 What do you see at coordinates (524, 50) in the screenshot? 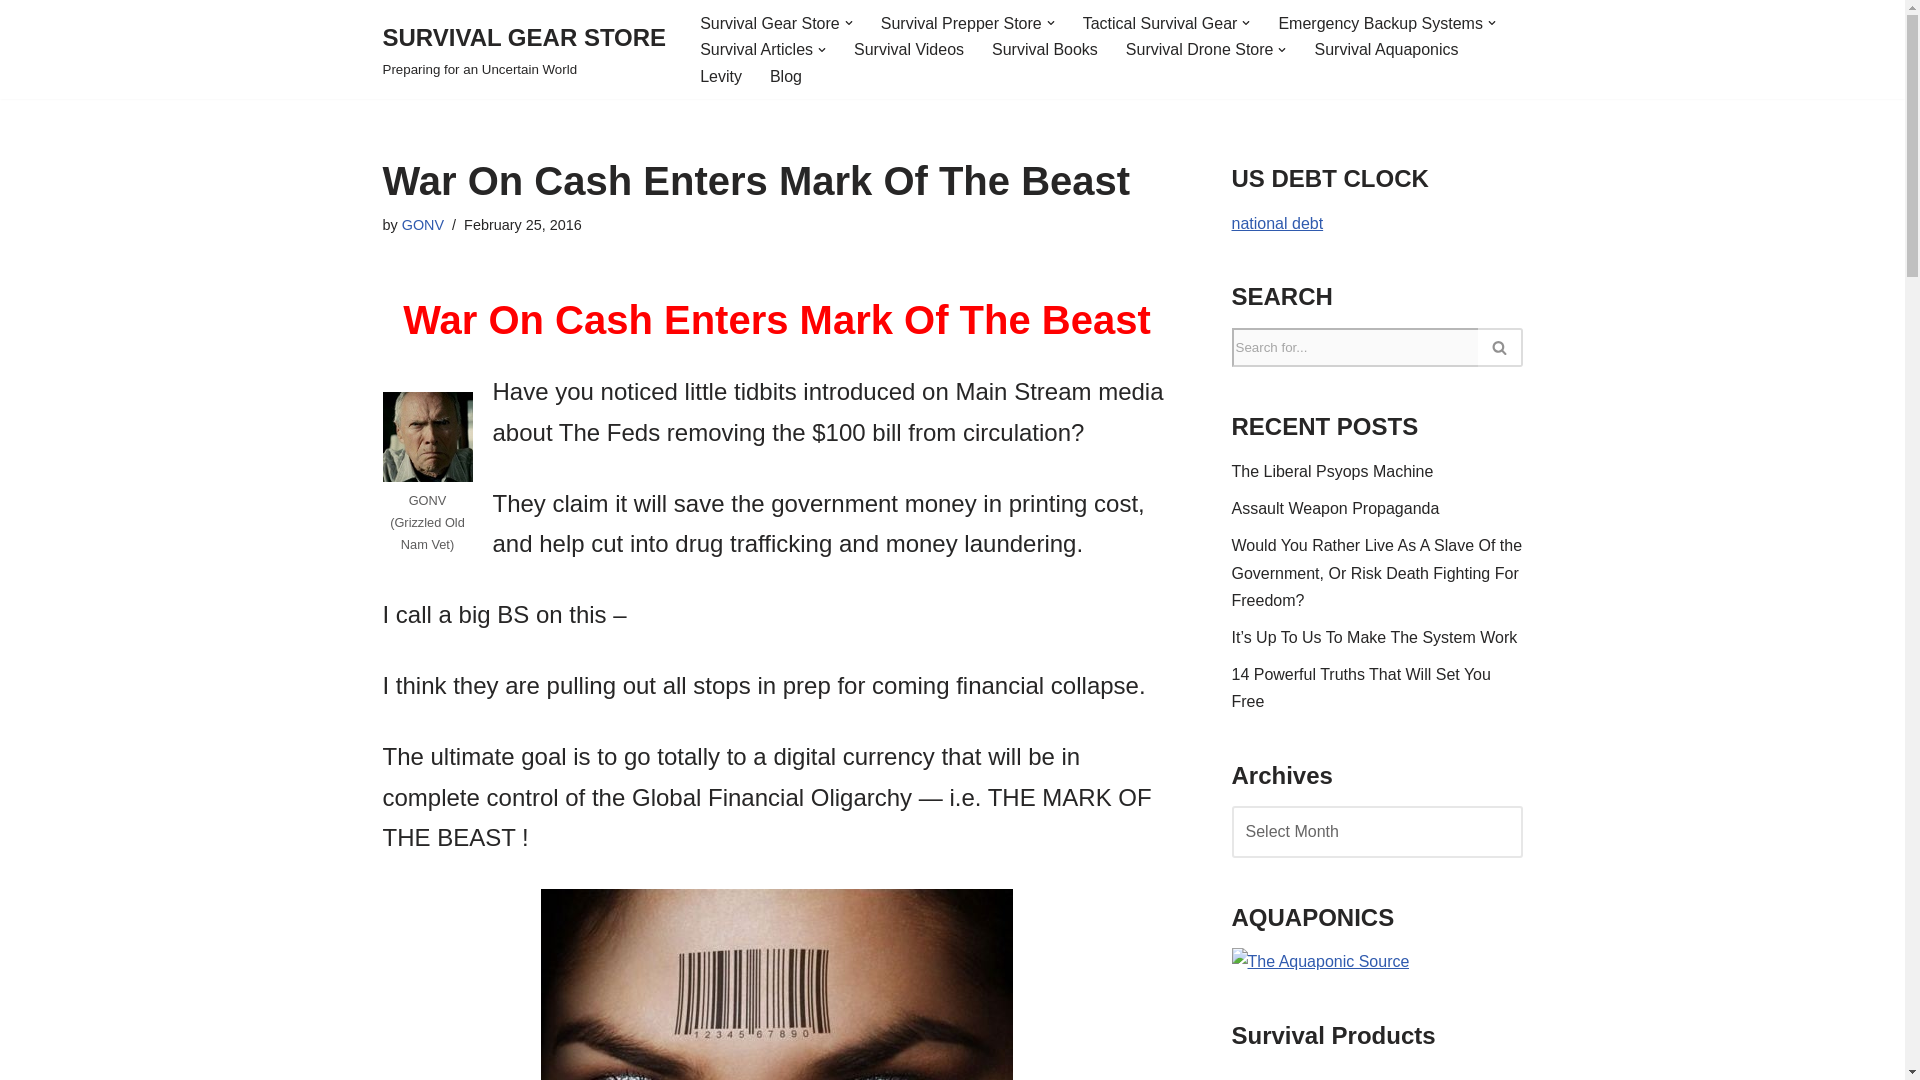
I see `Tactical Survival Gear` at bounding box center [524, 50].